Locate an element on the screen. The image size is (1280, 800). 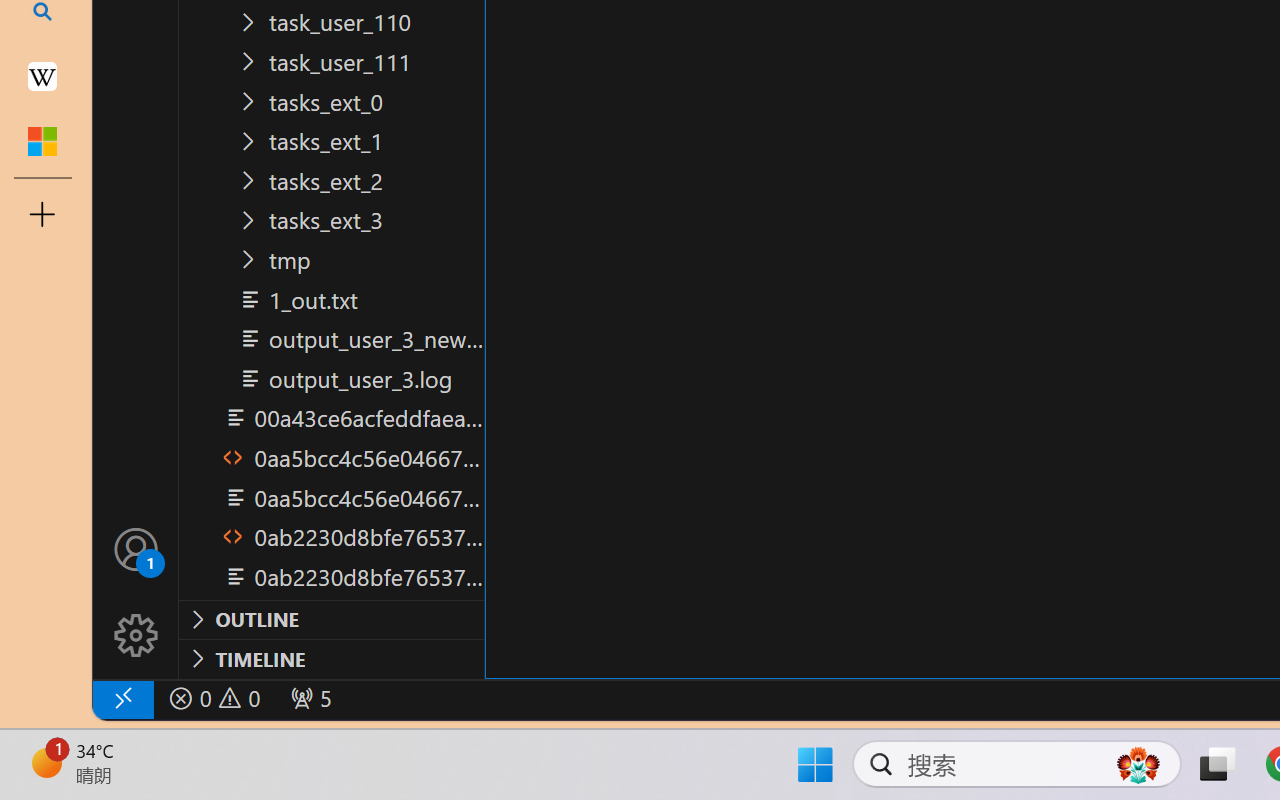
Manage is located at coordinates (136, 592).